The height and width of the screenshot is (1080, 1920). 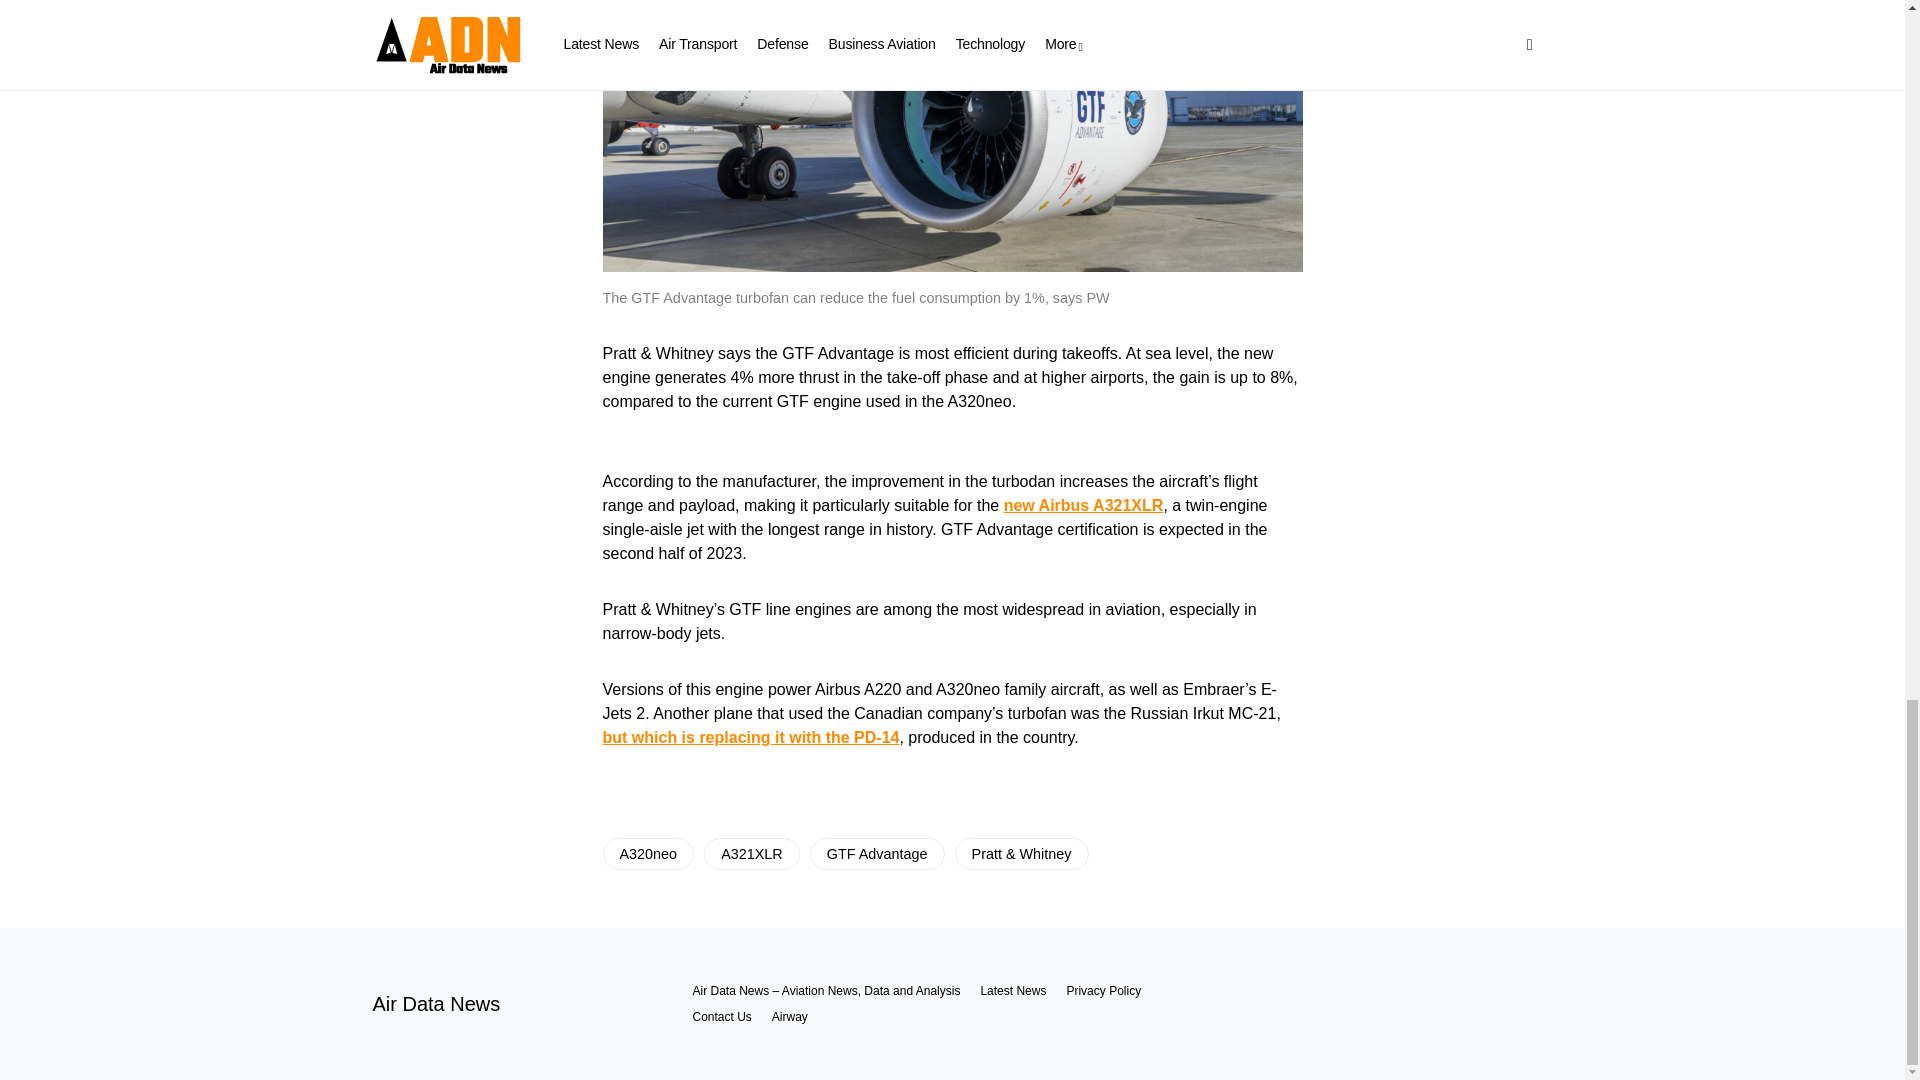 I want to click on GTF Advantage, so click(x=877, y=854).